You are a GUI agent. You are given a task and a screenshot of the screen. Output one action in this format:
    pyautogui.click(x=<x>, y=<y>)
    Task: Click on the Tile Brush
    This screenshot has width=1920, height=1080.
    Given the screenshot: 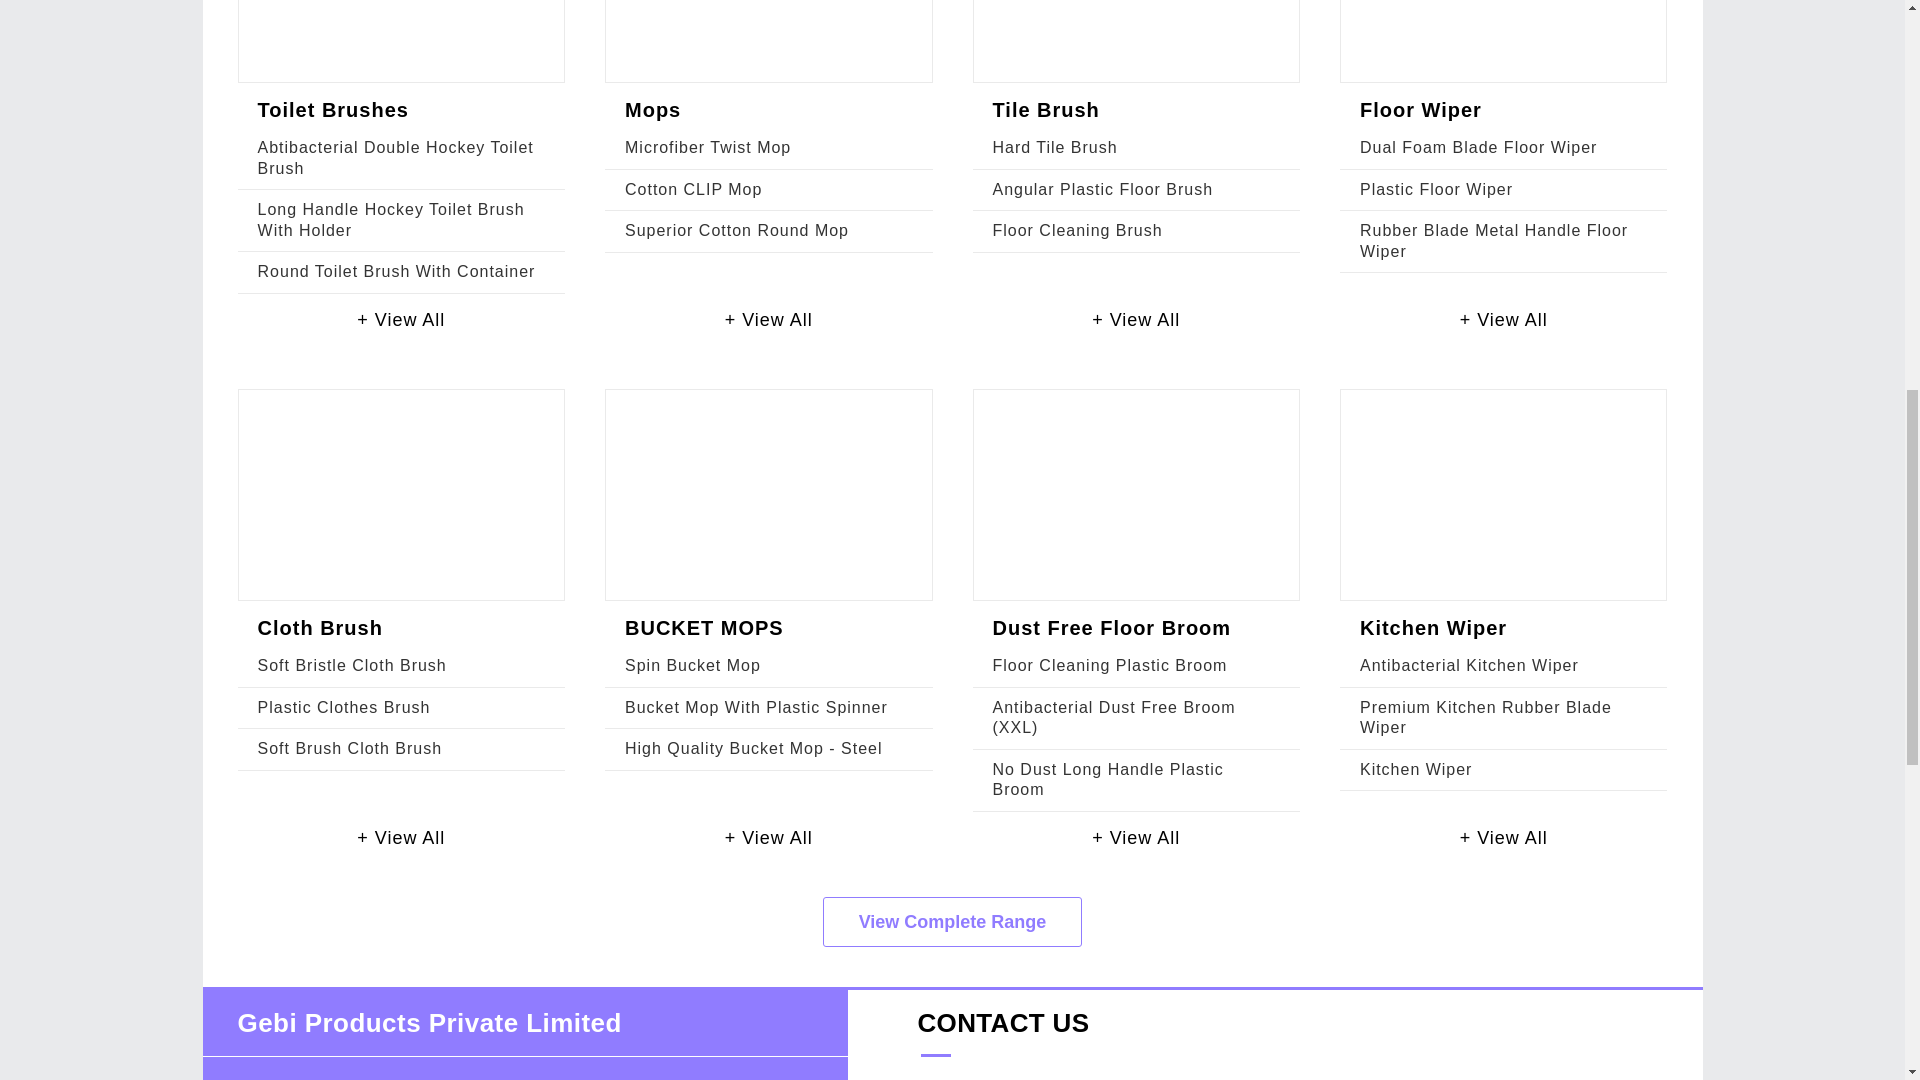 What is the action you would take?
    pyautogui.click(x=1045, y=110)
    